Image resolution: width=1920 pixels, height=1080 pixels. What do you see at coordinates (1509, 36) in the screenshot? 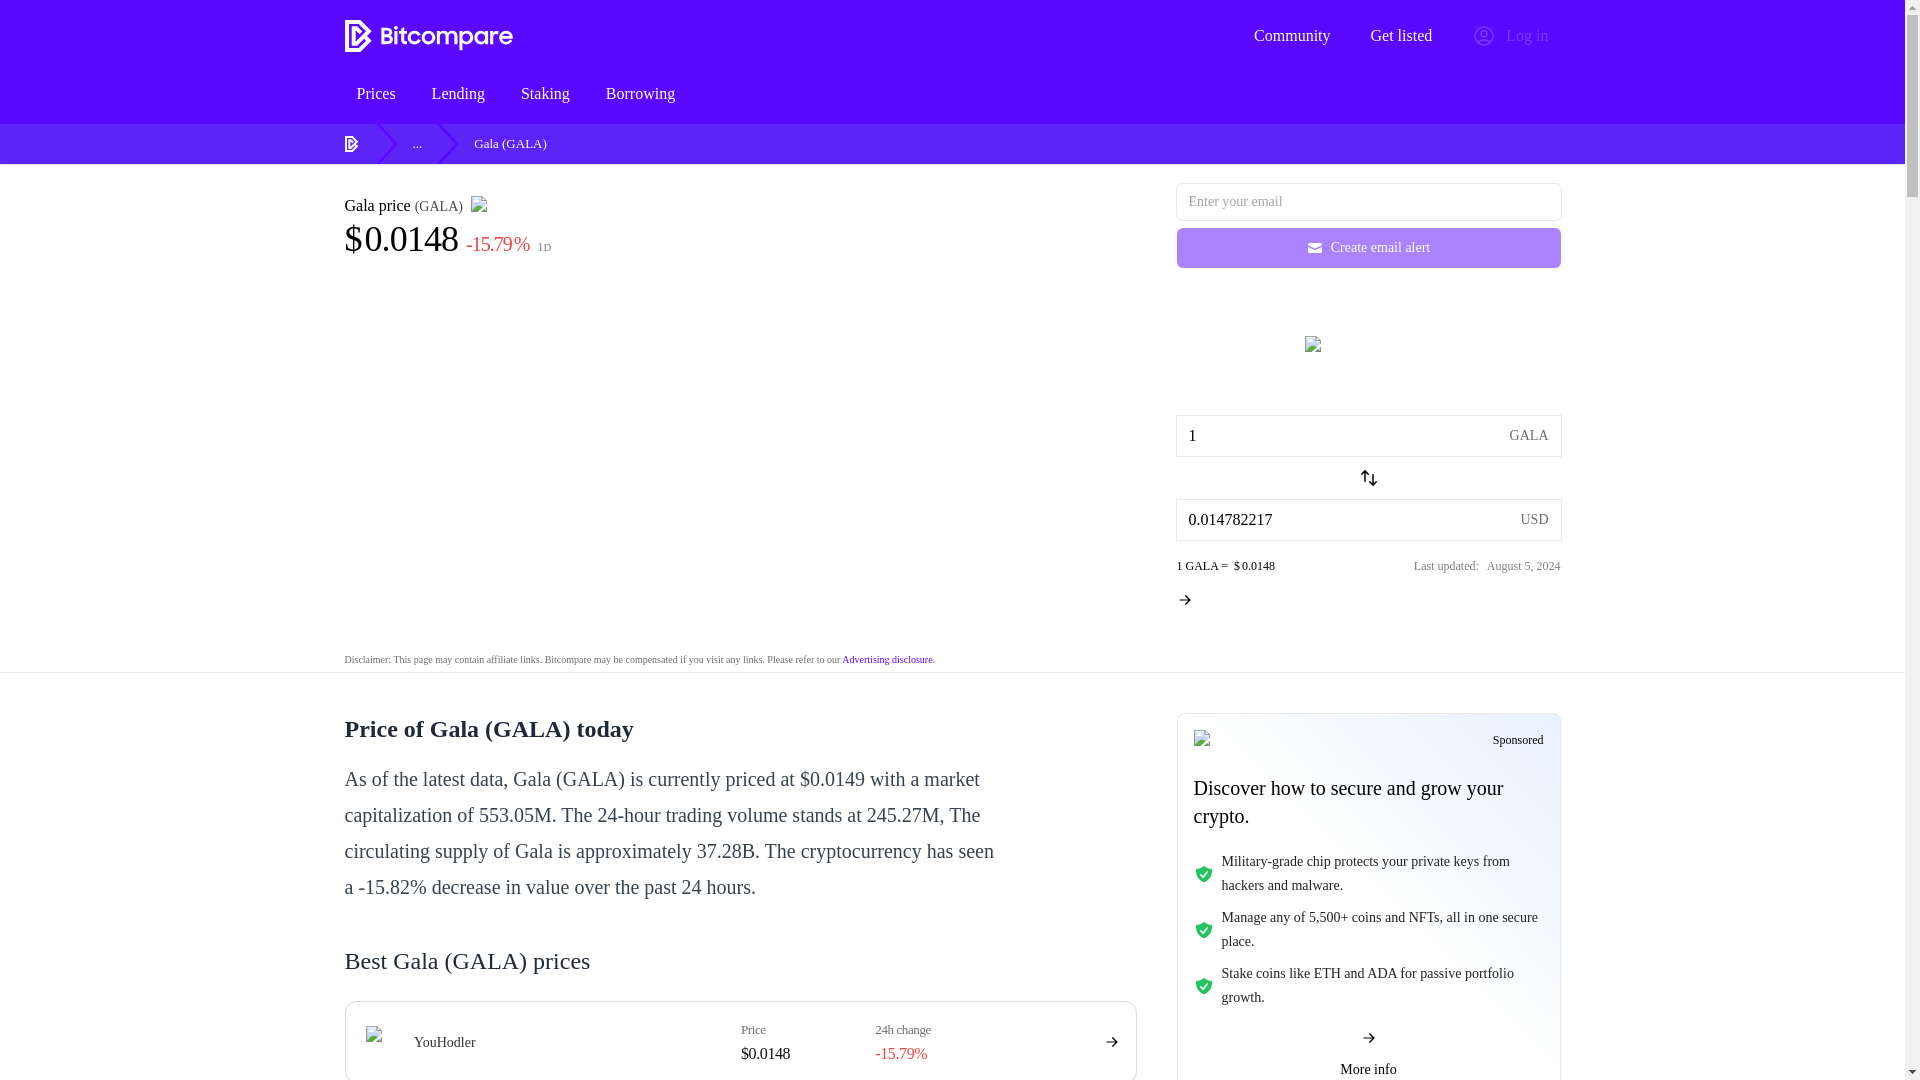
I see `Log in` at bounding box center [1509, 36].